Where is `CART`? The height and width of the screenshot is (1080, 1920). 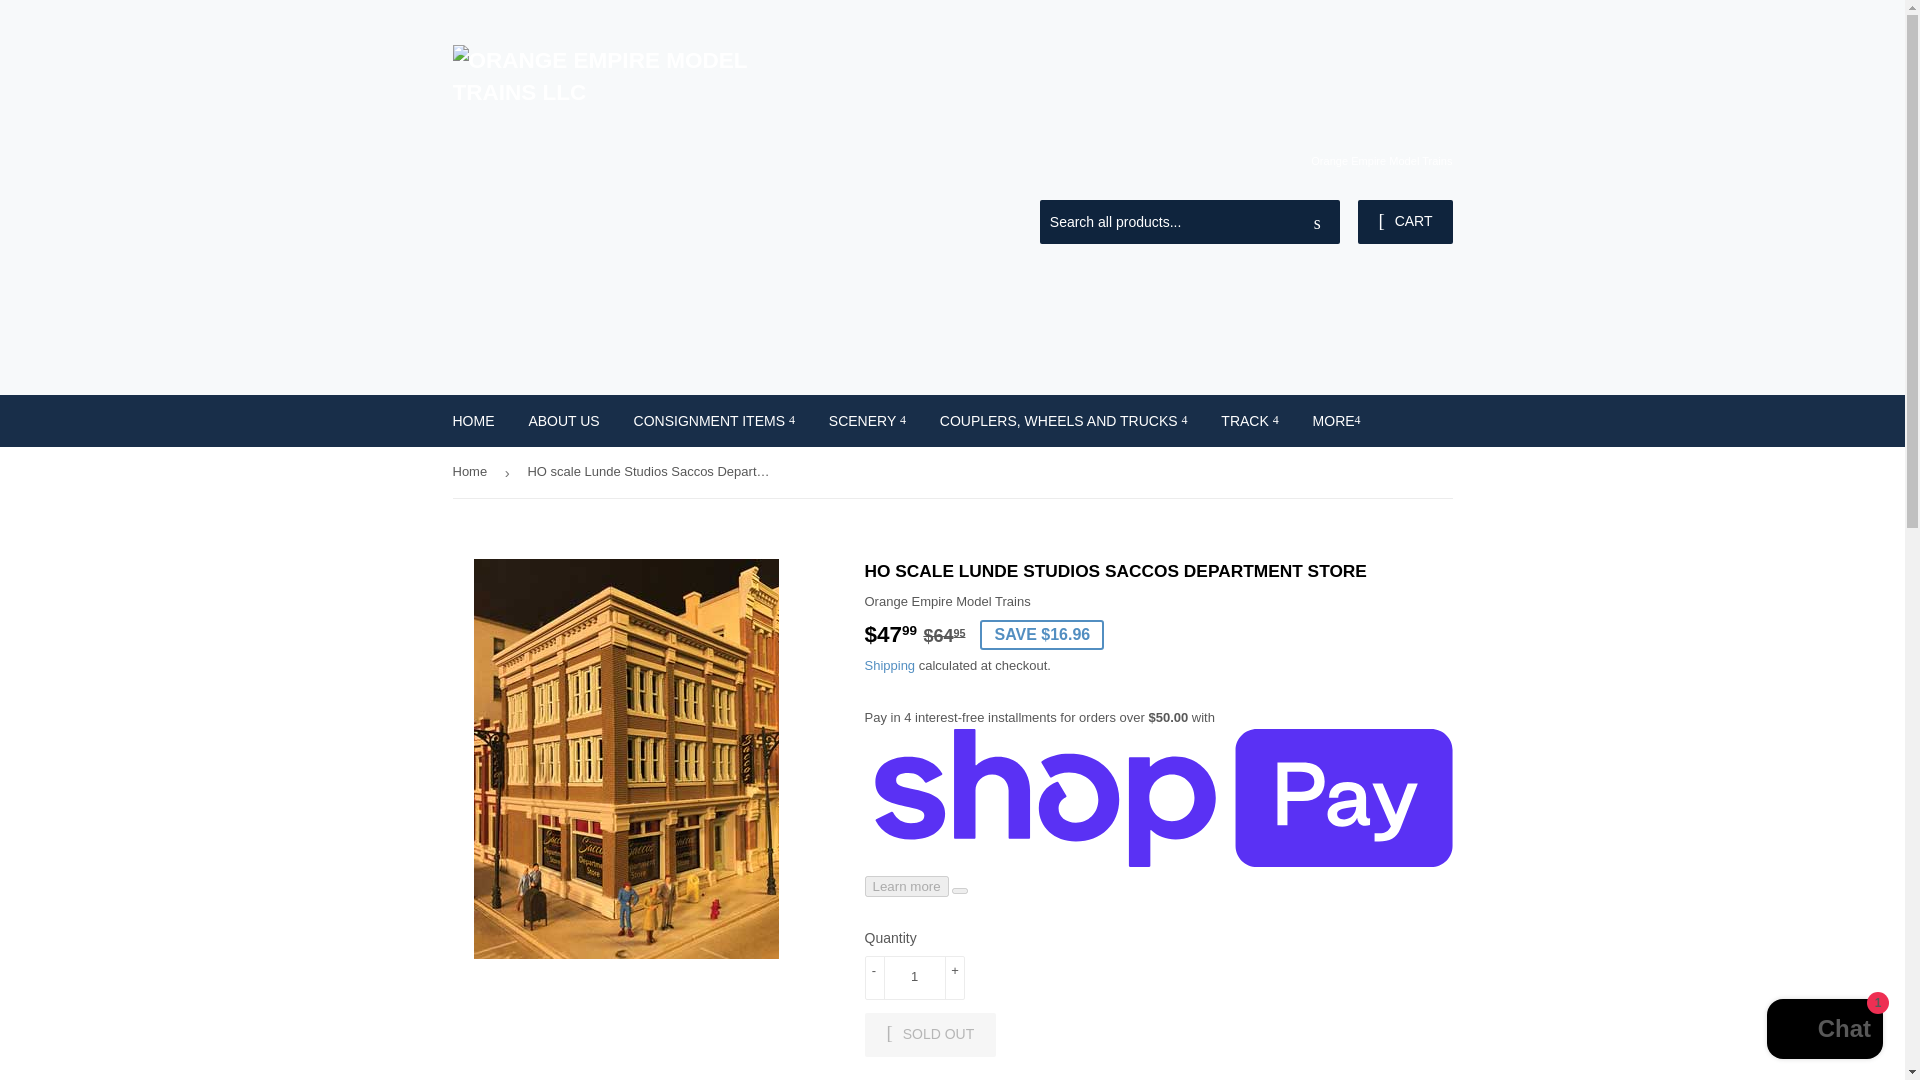
CART is located at coordinates (1404, 222).